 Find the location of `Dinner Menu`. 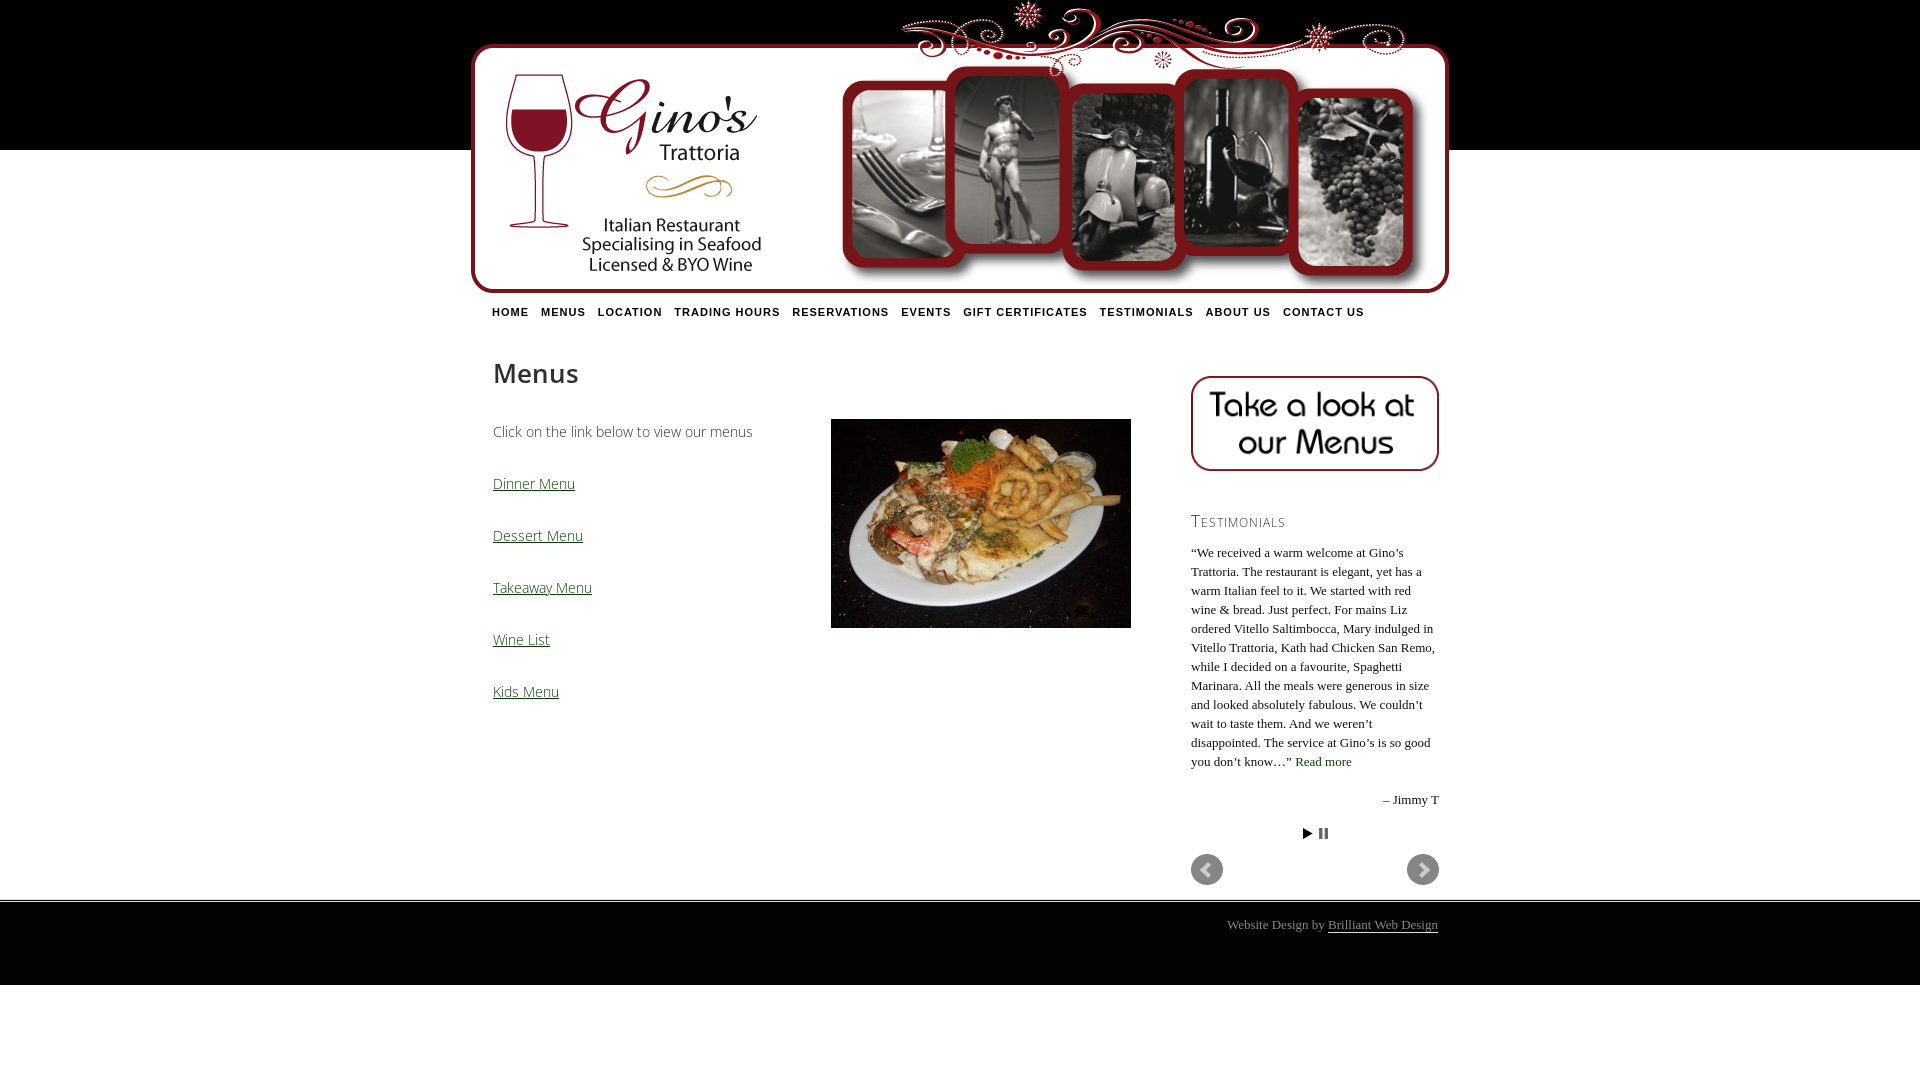

Dinner Menu is located at coordinates (534, 484).